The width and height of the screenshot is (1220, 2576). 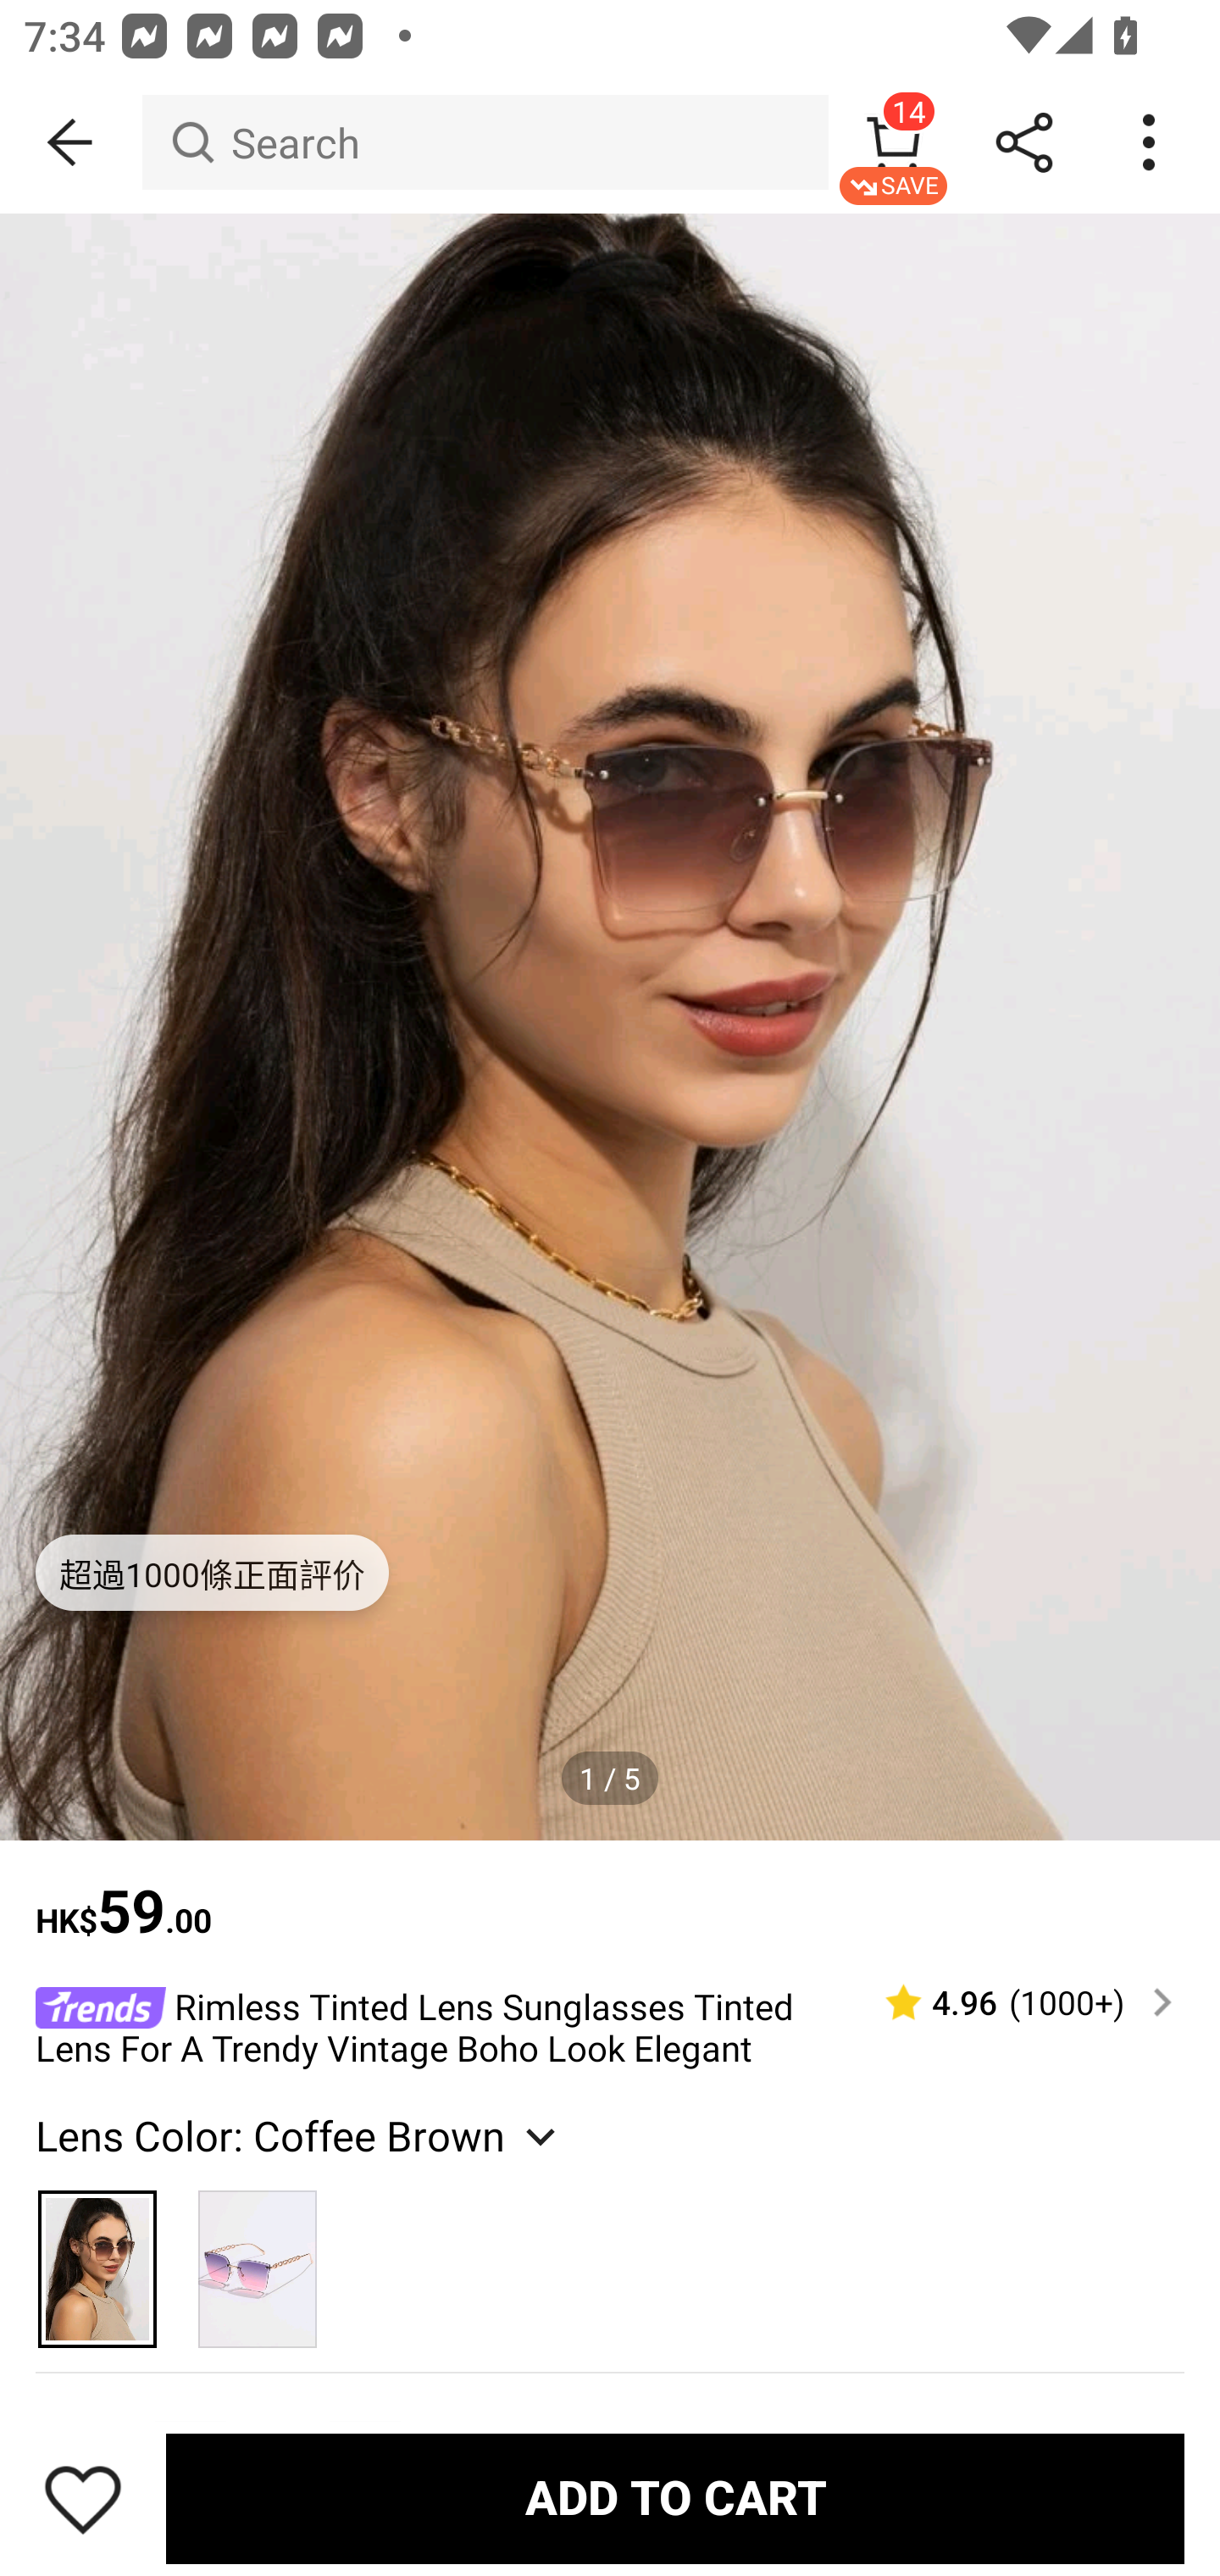 What do you see at coordinates (610, 1895) in the screenshot?
I see `HK$59.00` at bounding box center [610, 1895].